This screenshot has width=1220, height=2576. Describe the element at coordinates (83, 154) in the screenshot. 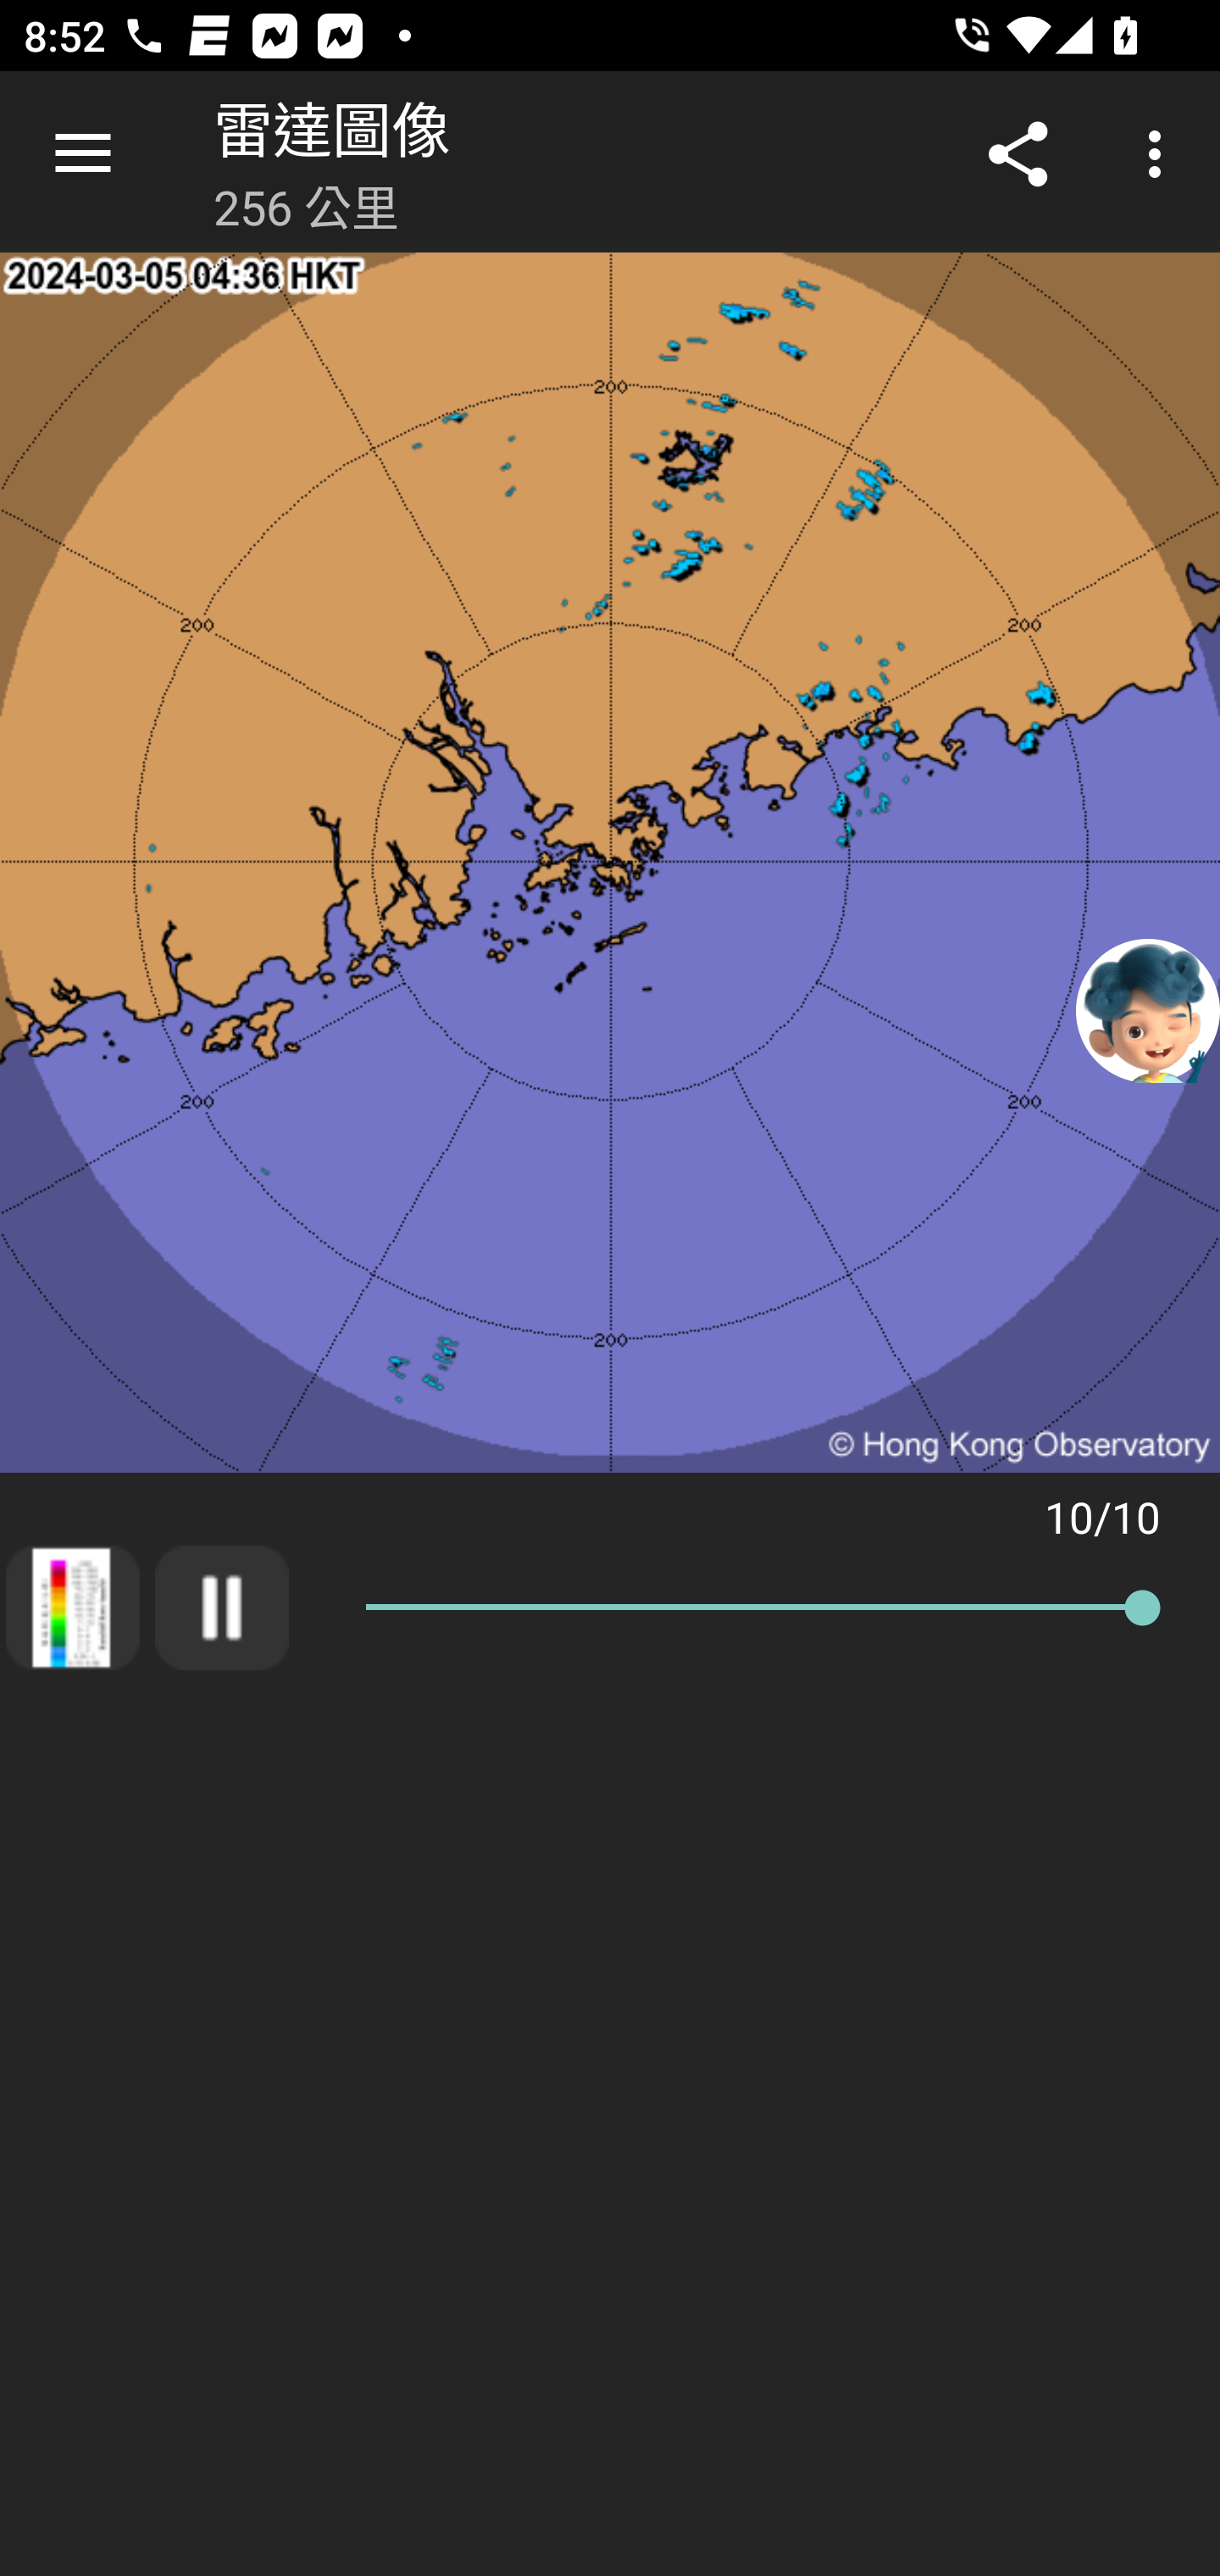

I see `向上瀏覽` at that location.